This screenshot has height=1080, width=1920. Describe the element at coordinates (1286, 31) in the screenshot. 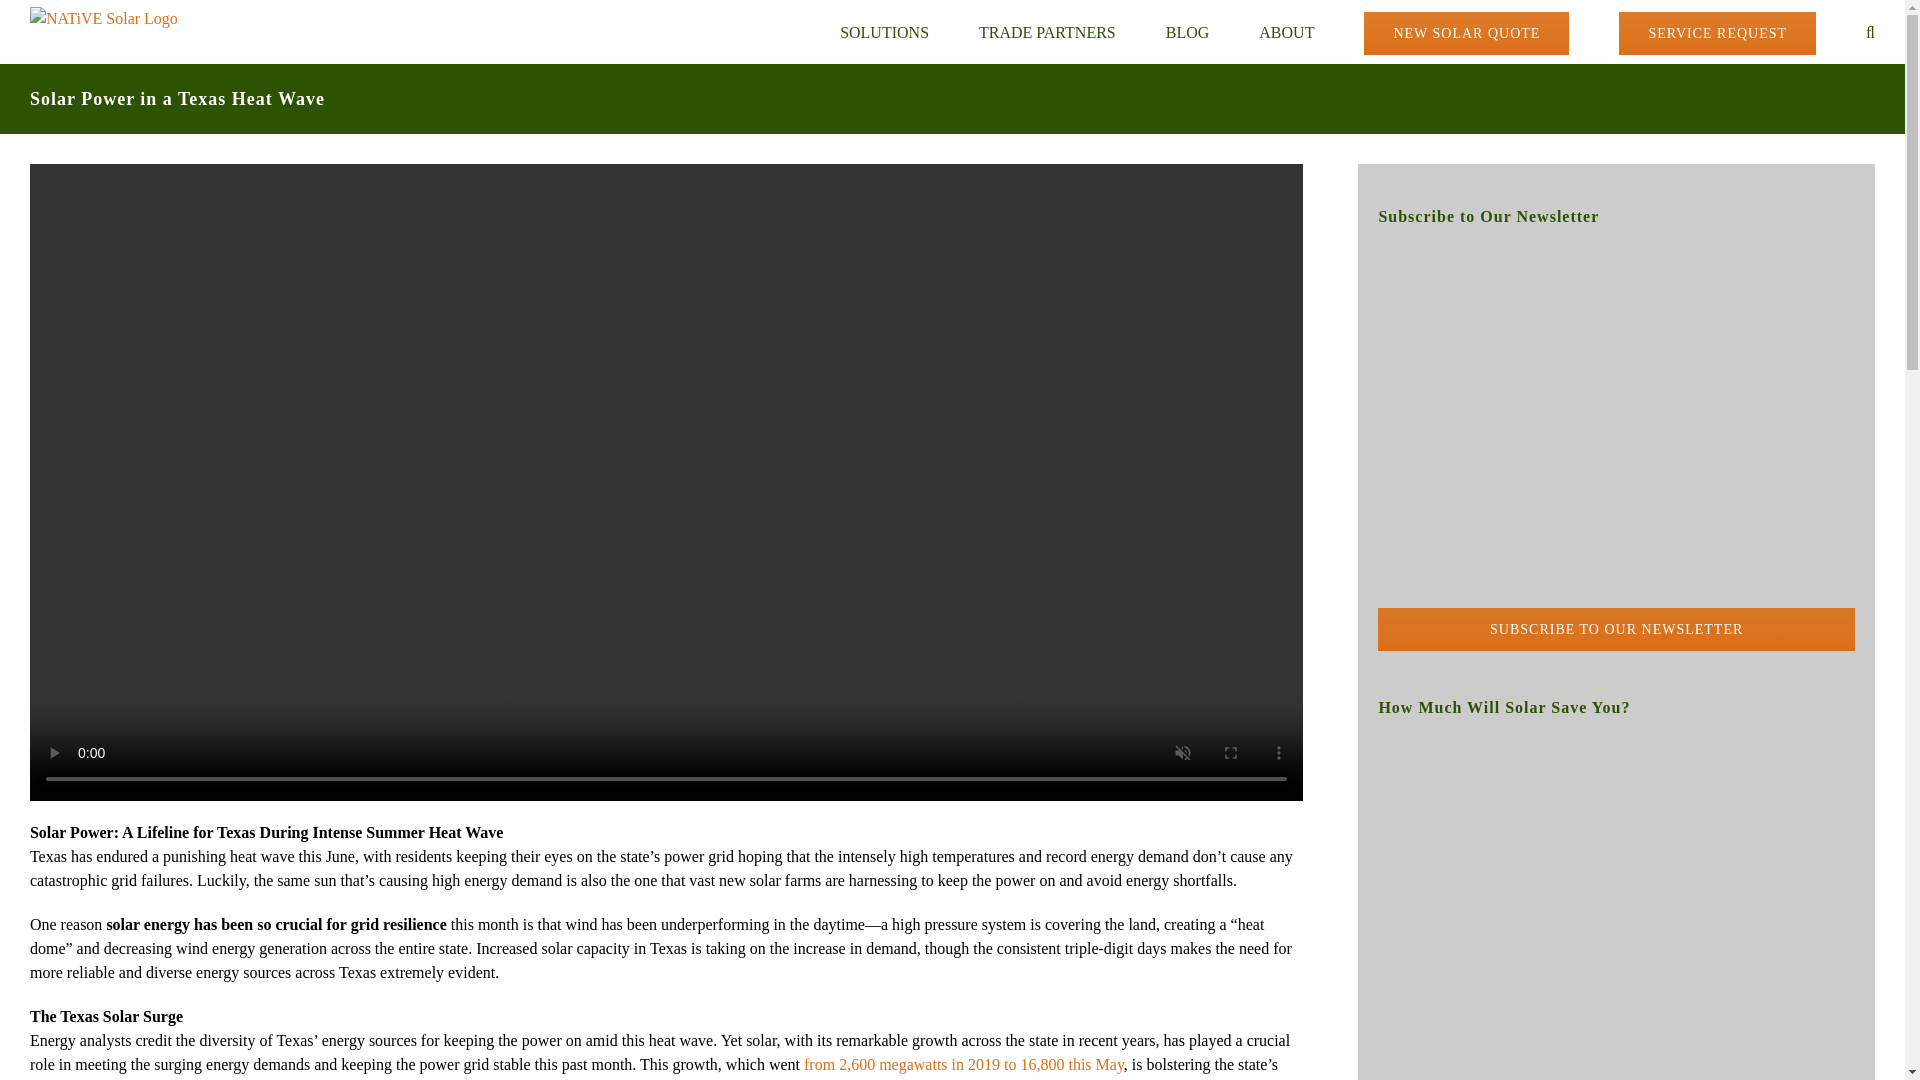

I see `ABOUT` at that location.